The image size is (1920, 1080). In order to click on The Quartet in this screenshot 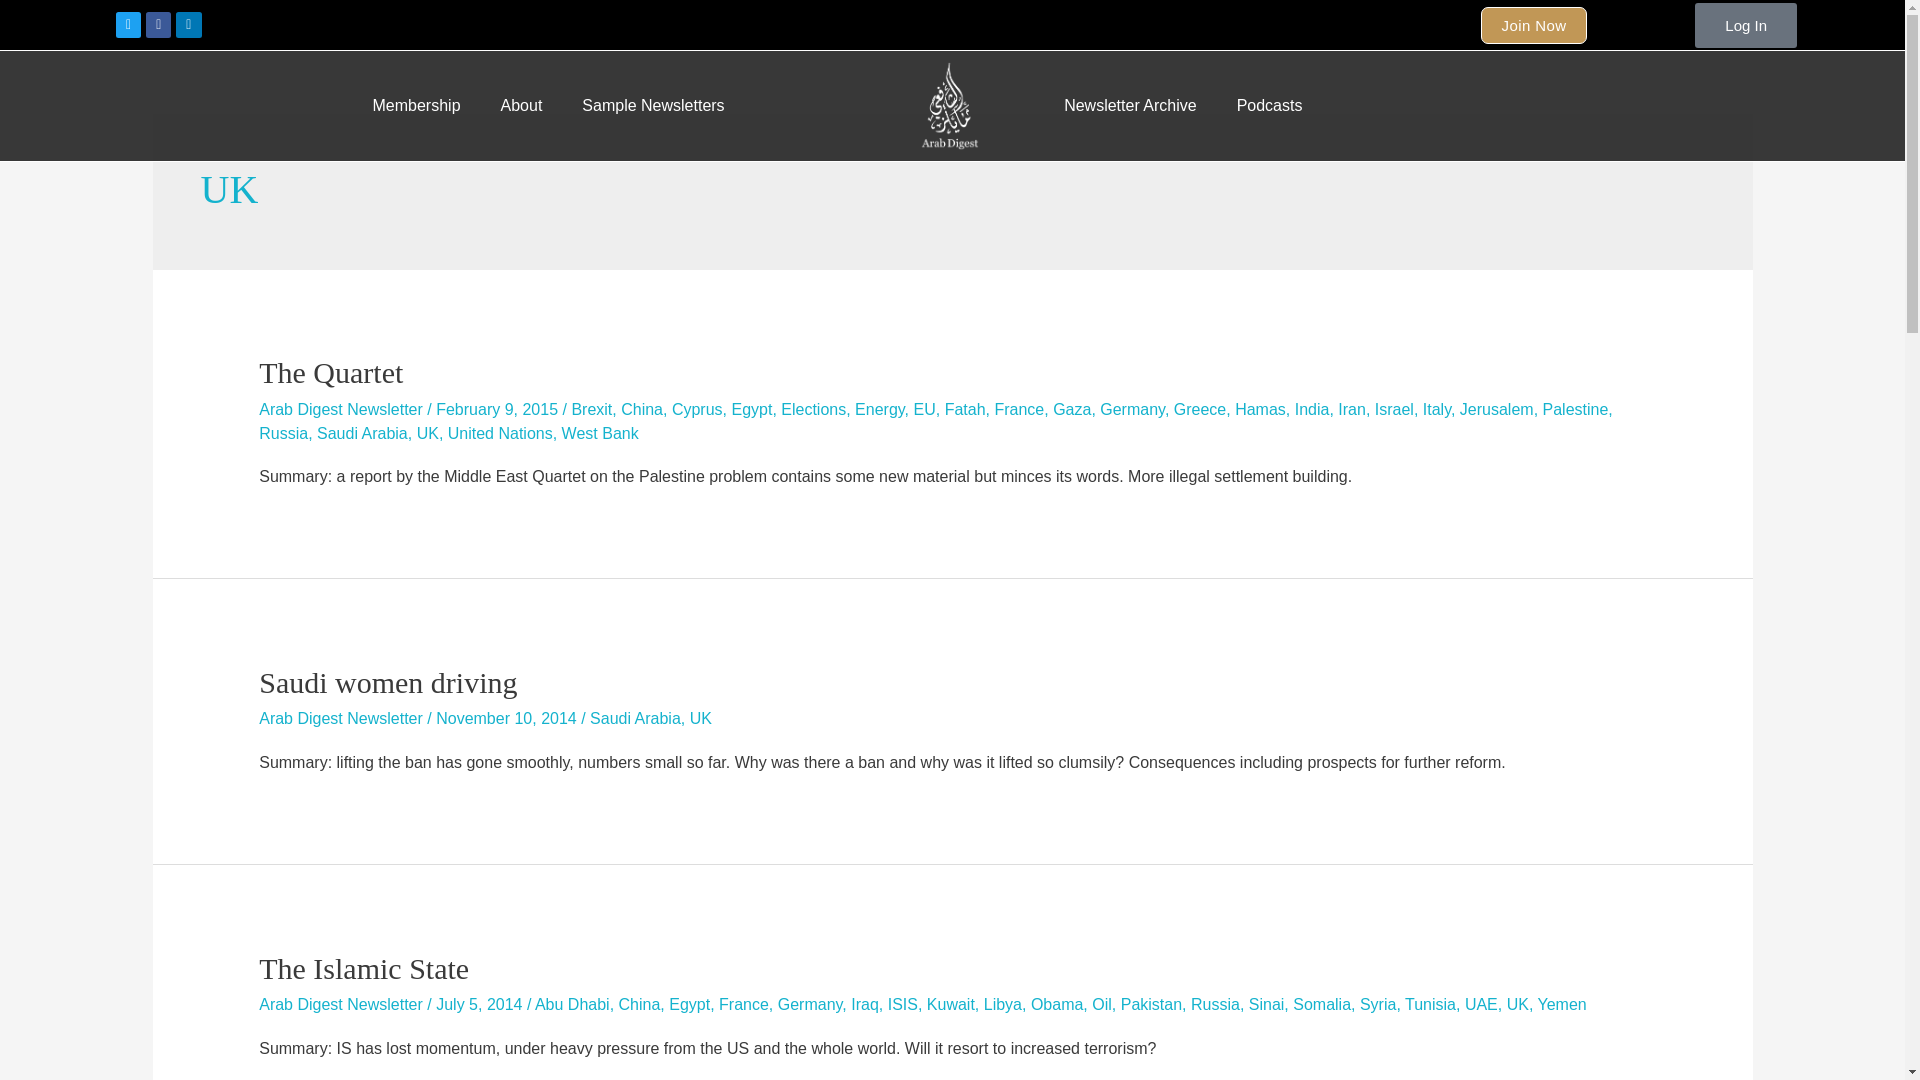, I will do `click(331, 372)`.